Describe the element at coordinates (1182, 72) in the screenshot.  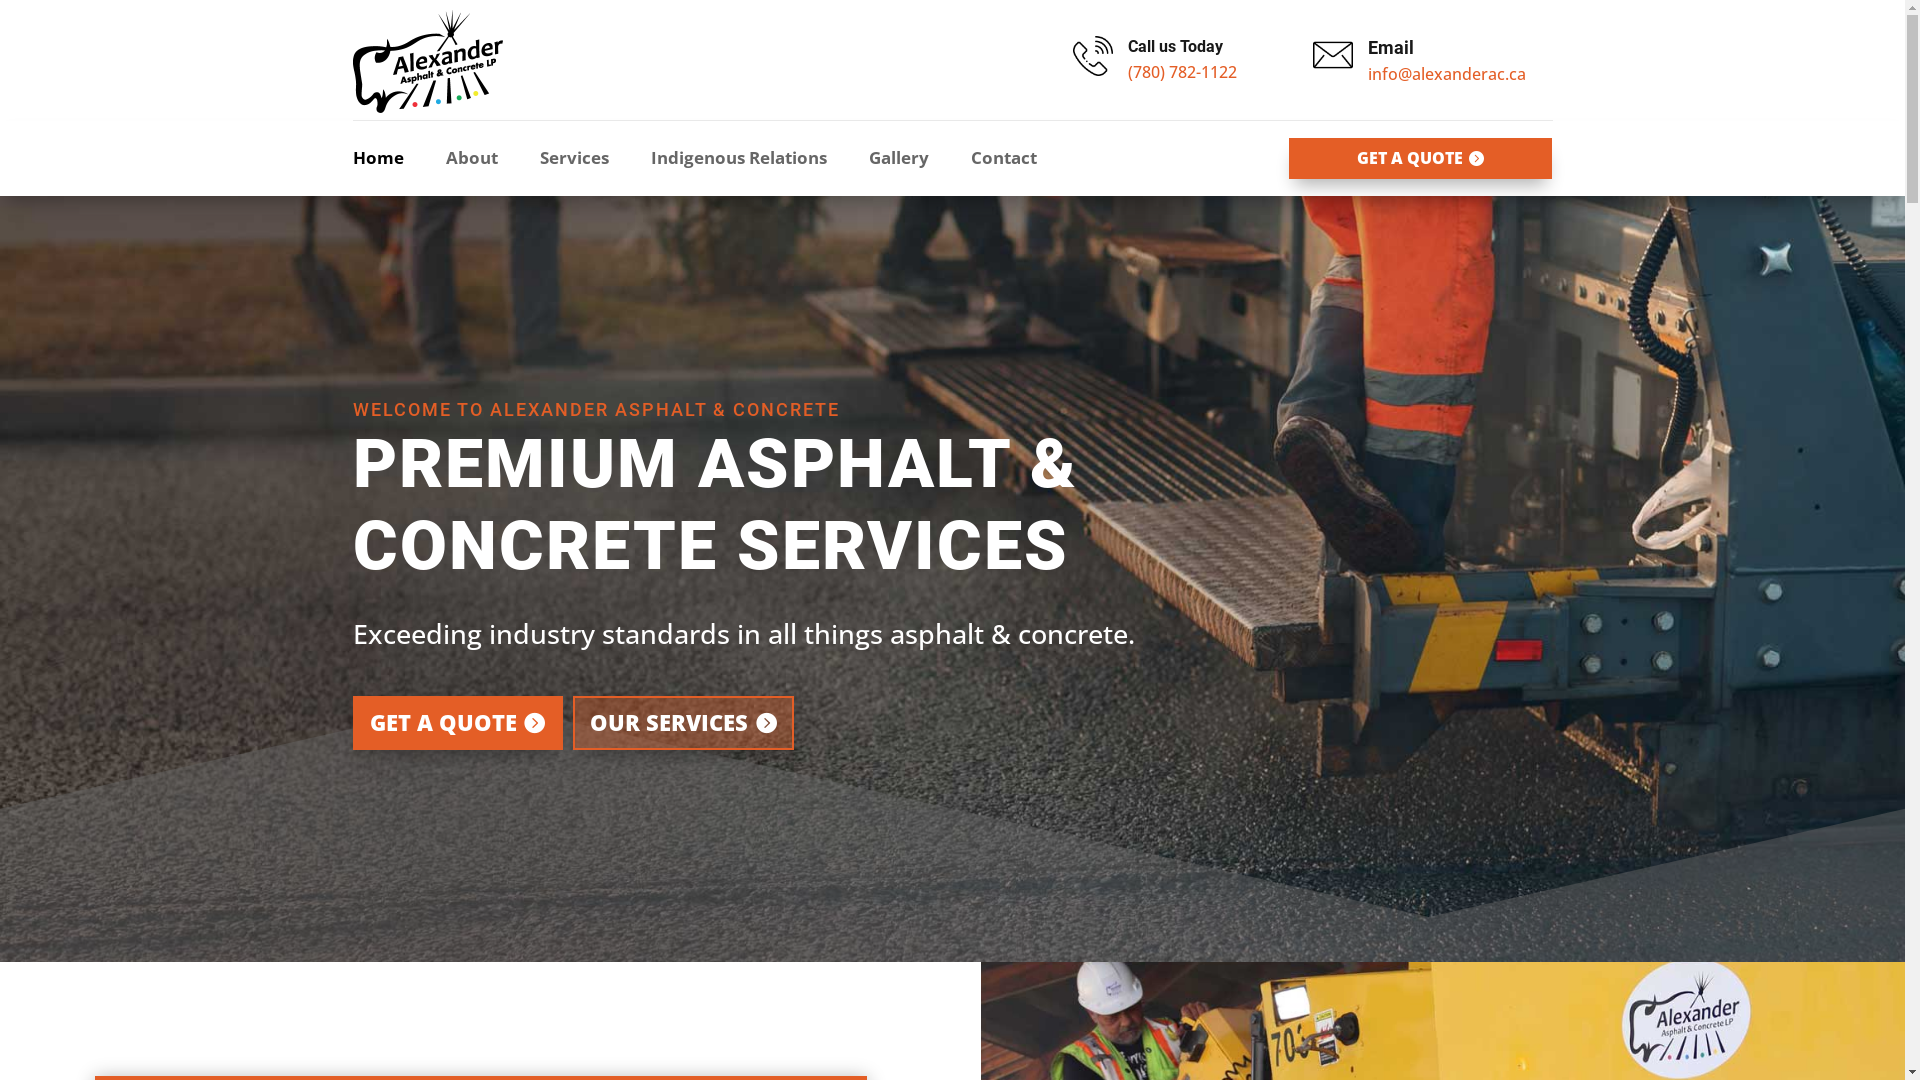
I see `(780) 782-1122` at that location.